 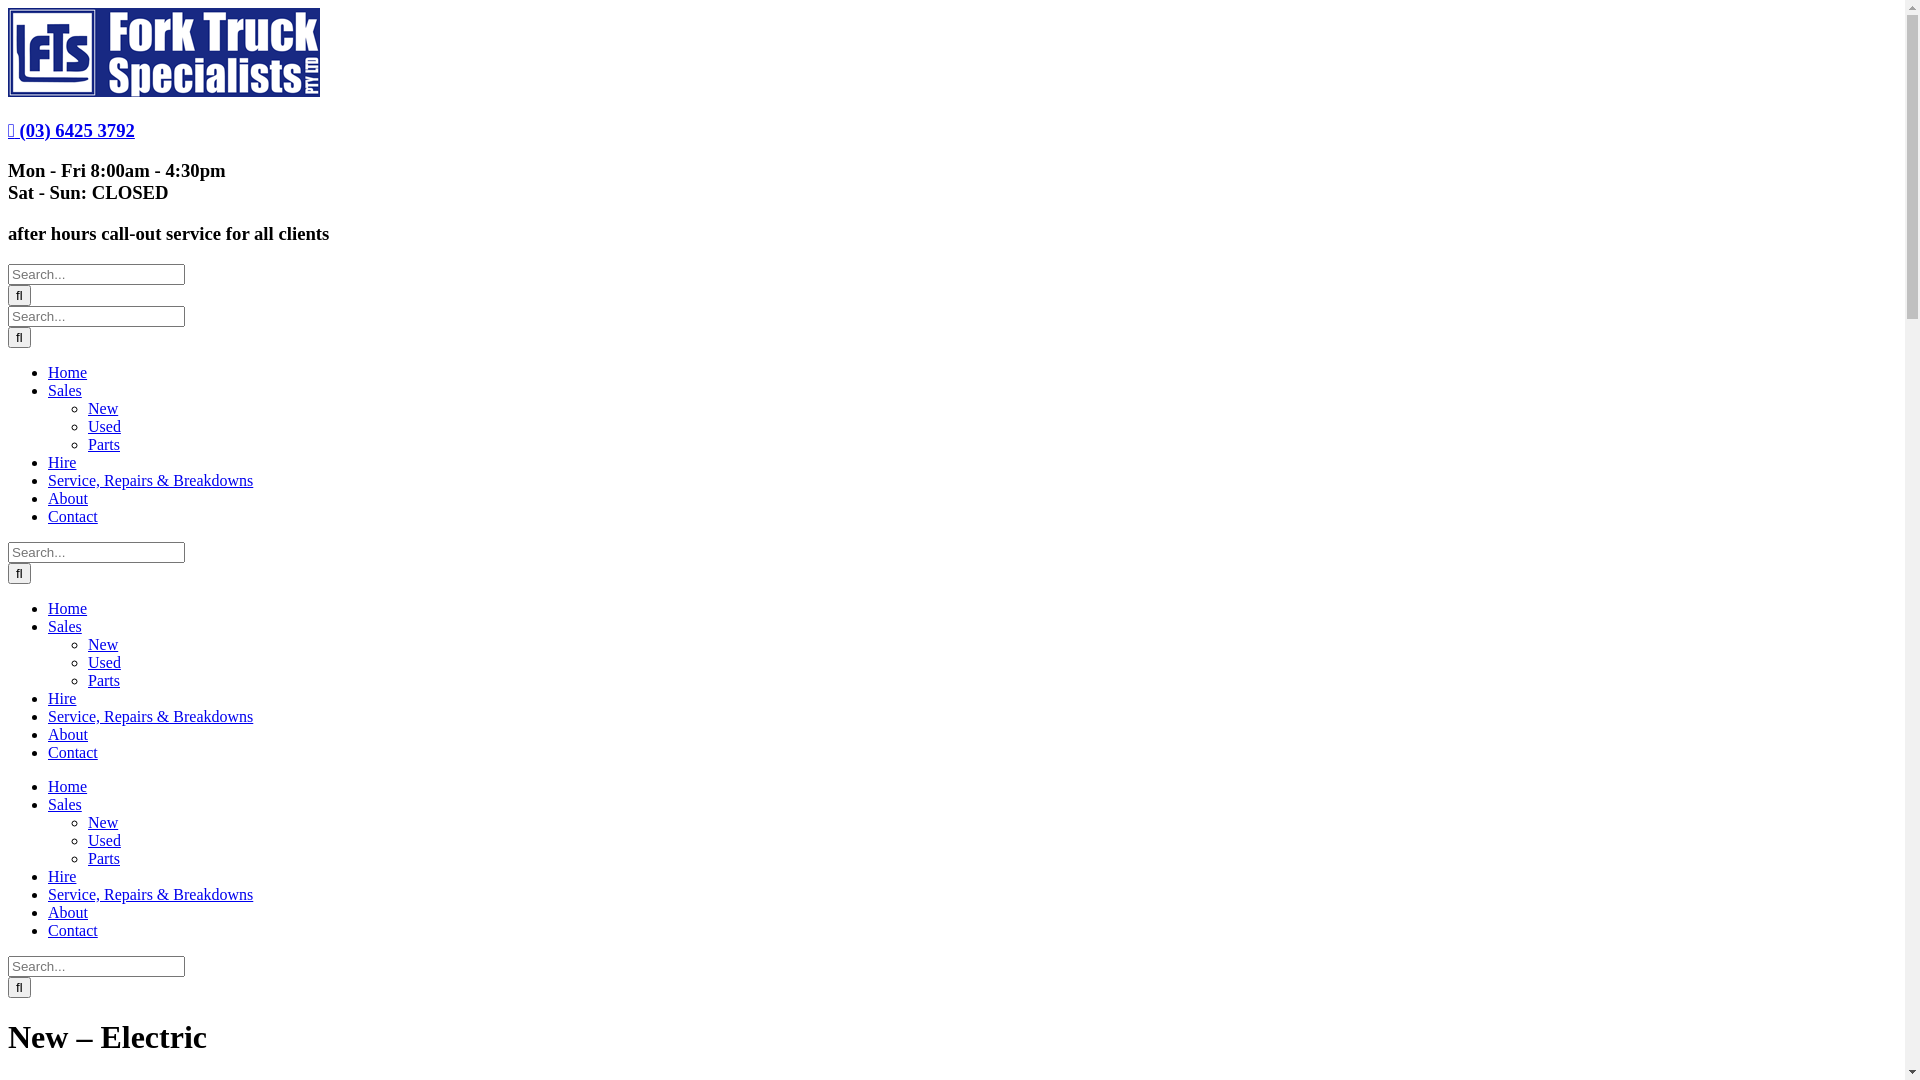 I want to click on Contact, so click(x=73, y=930).